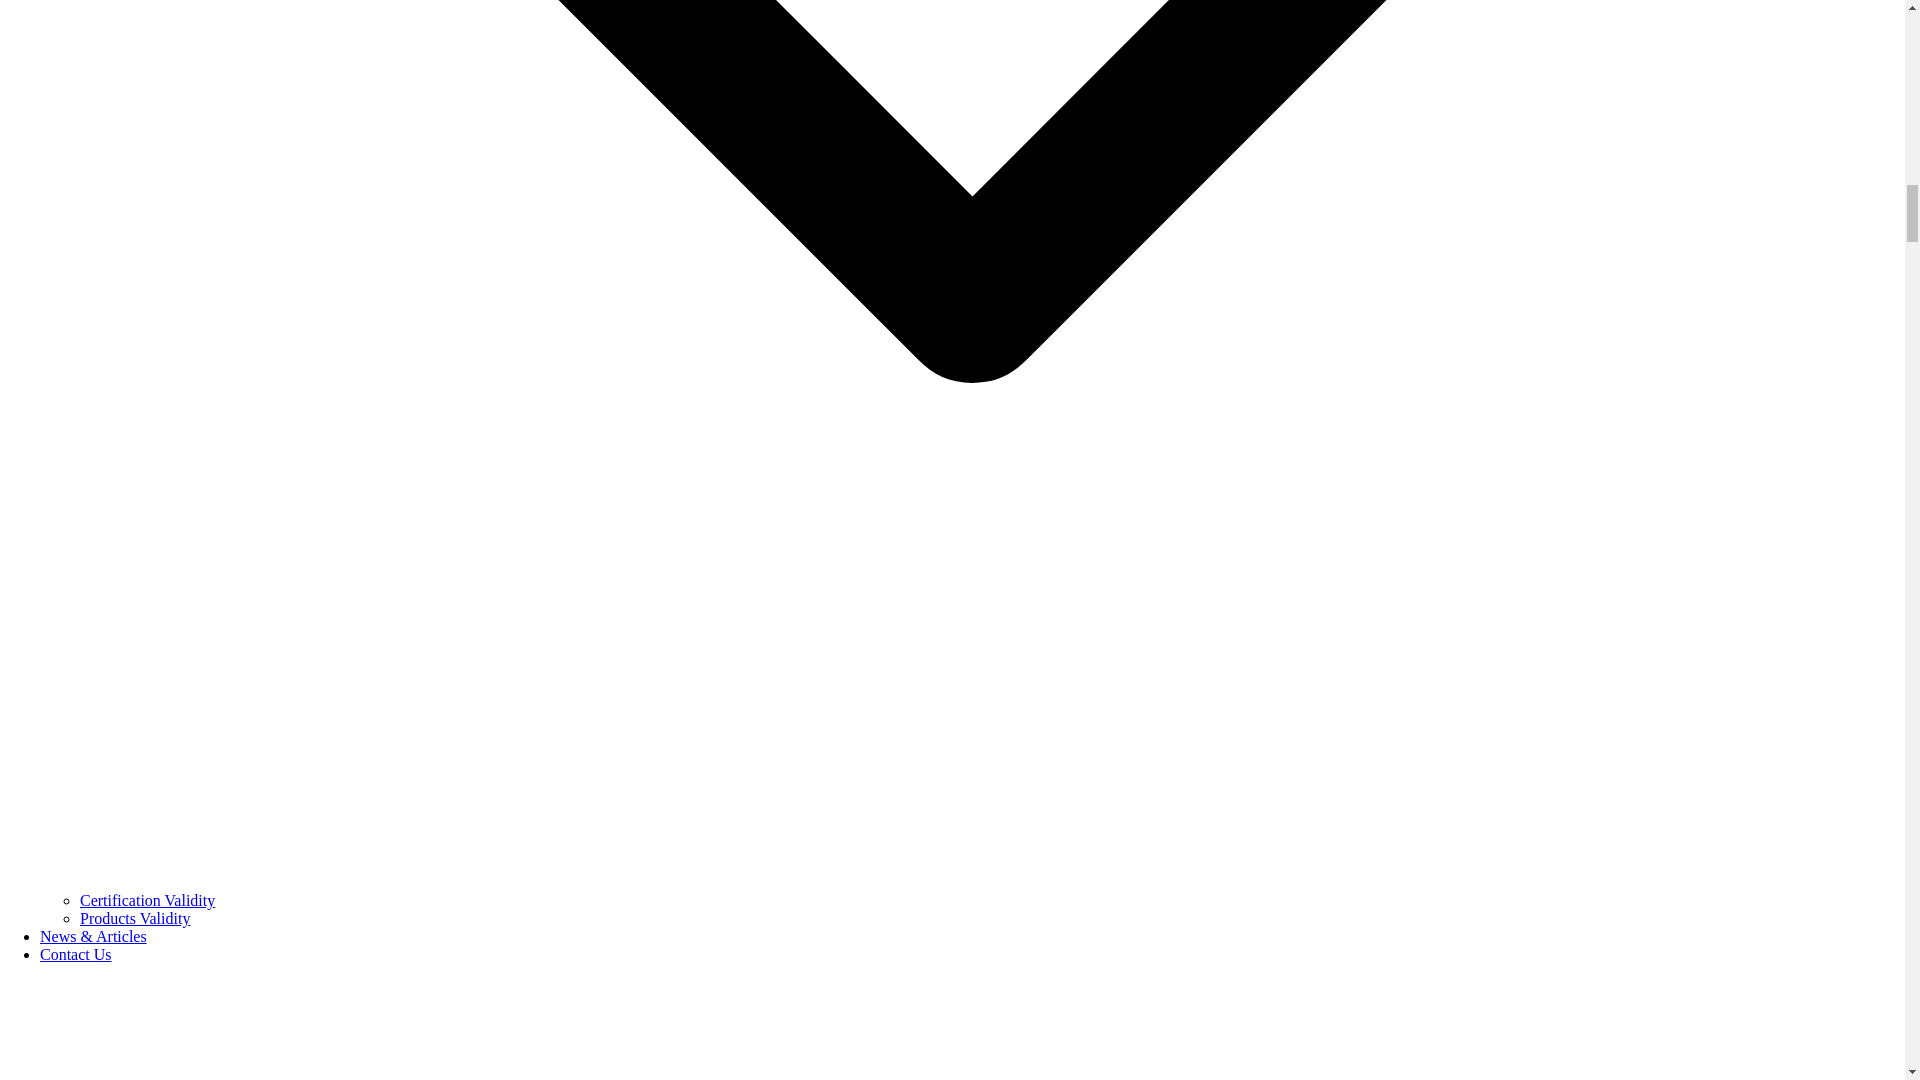 Image resolution: width=1920 pixels, height=1080 pixels. I want to click on Certification Validity, so click(148, 900).